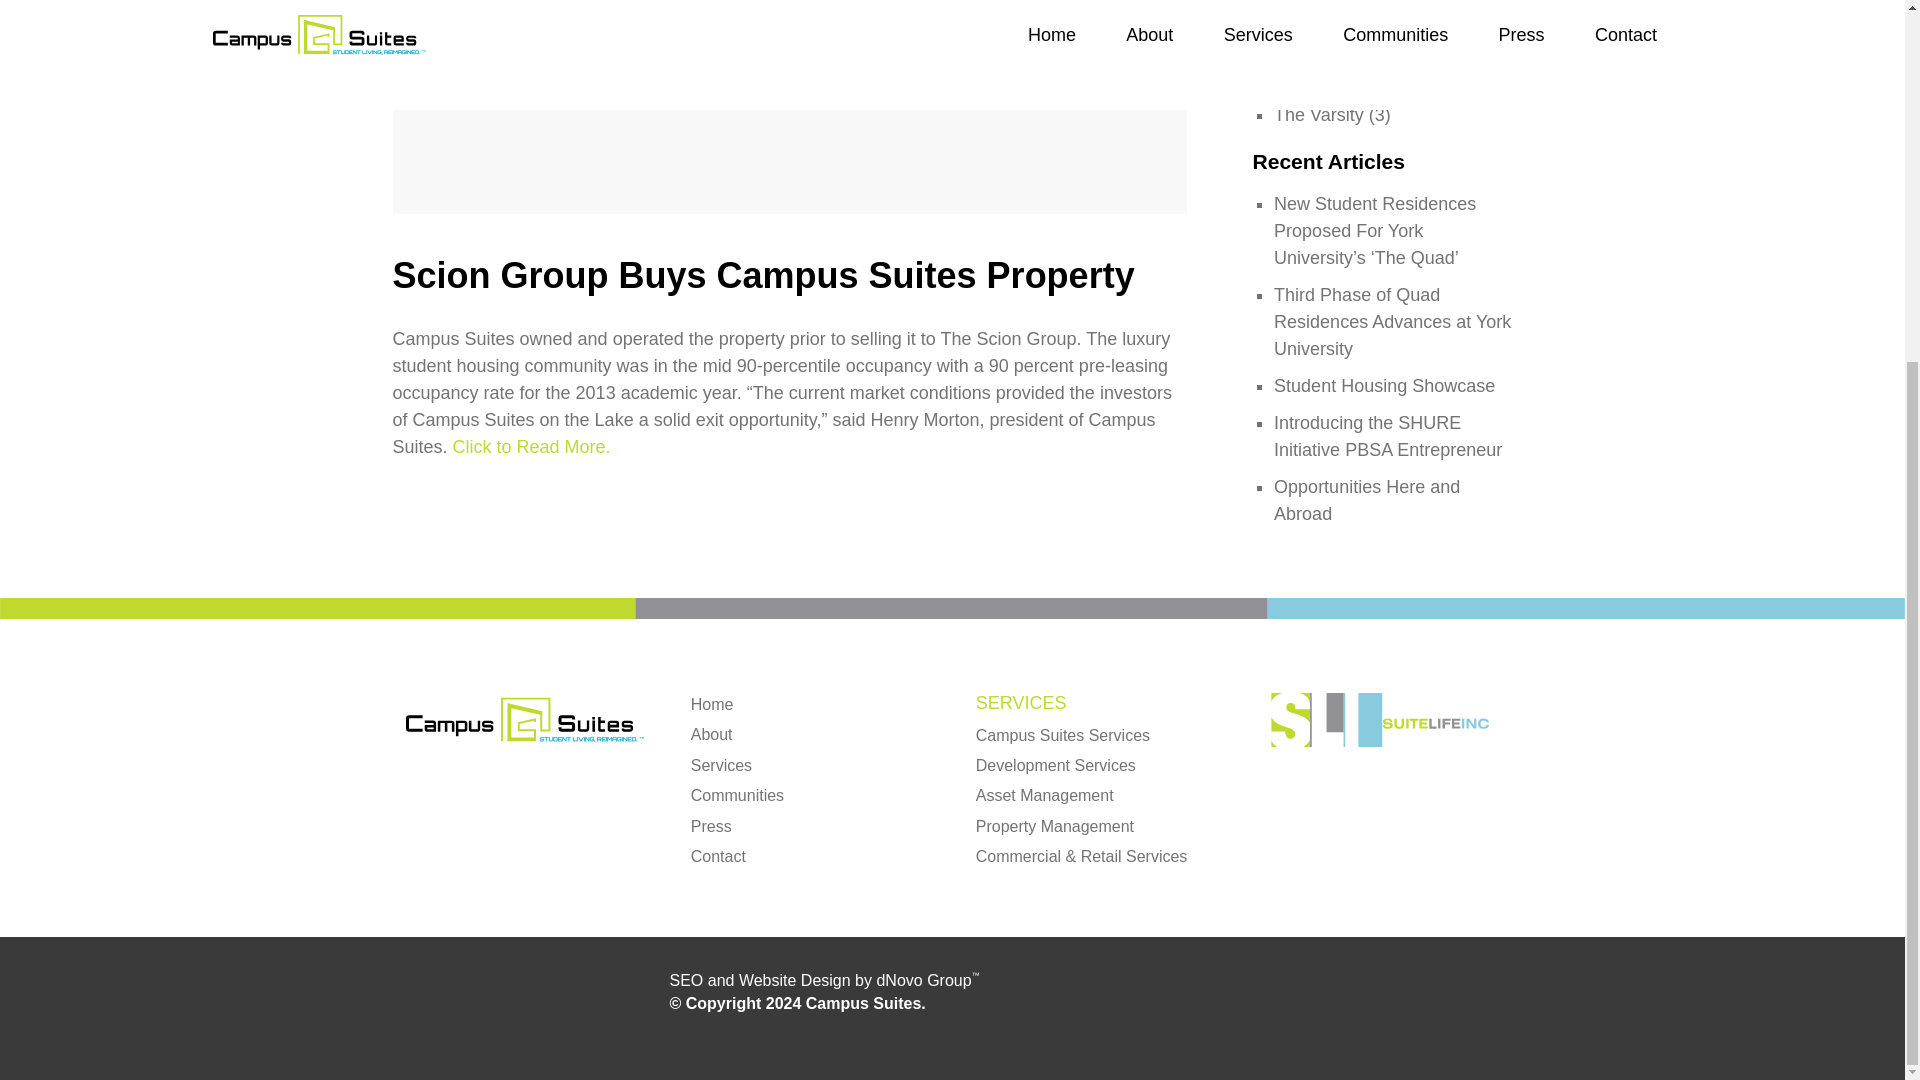 Image resolution: width=1920 pixels, height=1080 pixels. Describe the element at coordinates (1305, 34) in the screenshot. I see `The Arc` at that location.